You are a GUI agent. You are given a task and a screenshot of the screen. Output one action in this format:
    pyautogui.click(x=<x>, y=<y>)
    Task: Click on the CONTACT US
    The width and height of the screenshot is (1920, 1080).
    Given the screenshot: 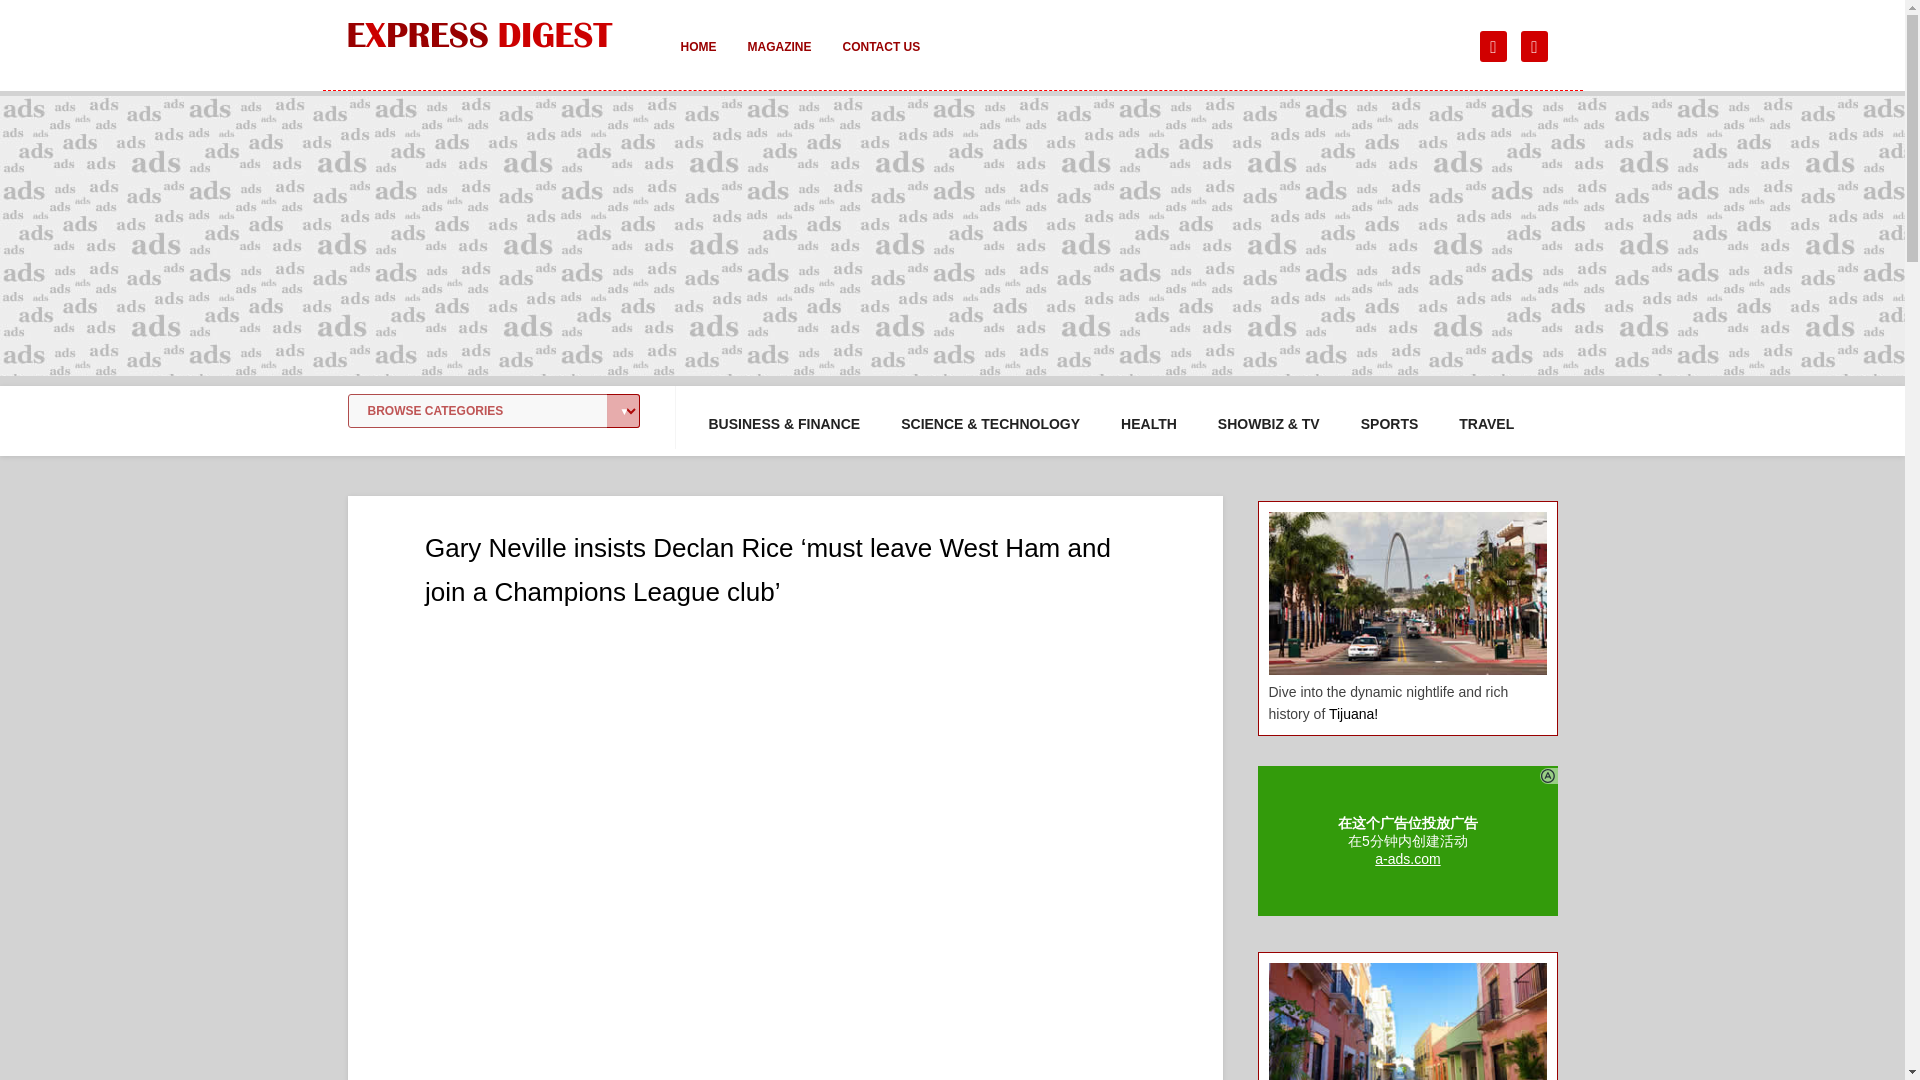 What is the action you would take?
    pyautogui.click(x=880, y=60)
    